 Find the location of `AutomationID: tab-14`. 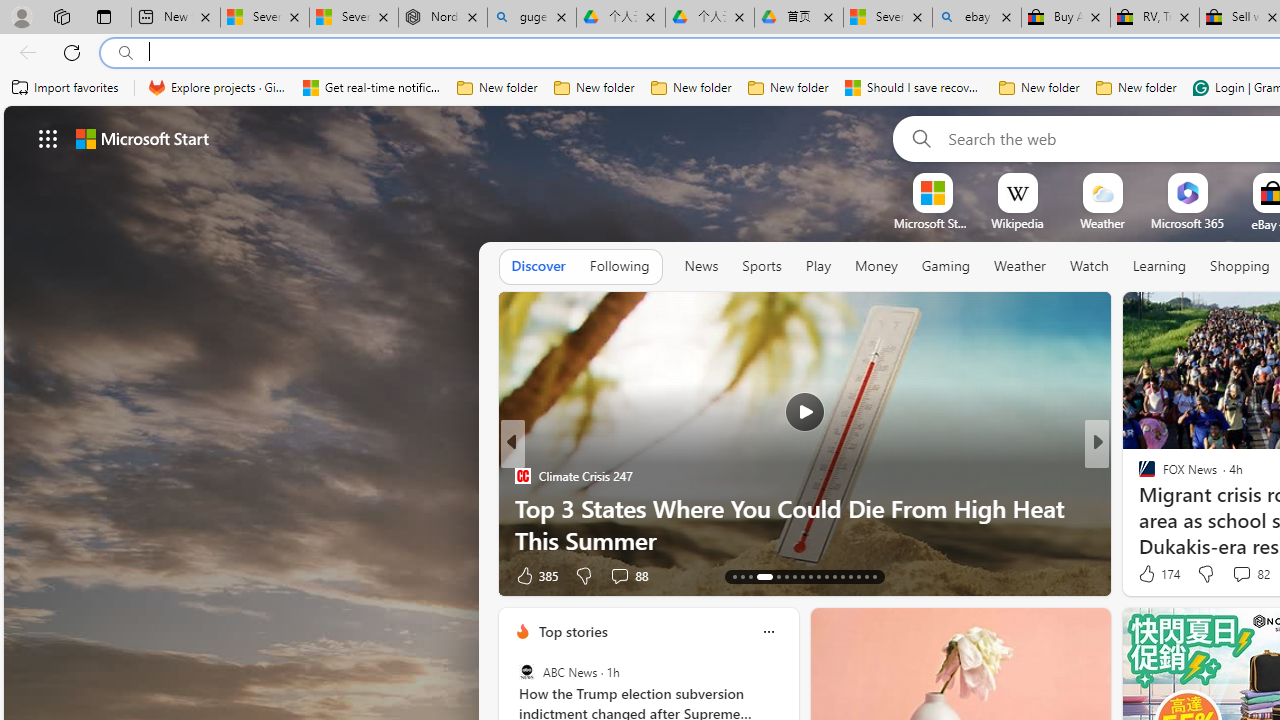

AutomationID: tab-14 is located at coordinates (742, 576).